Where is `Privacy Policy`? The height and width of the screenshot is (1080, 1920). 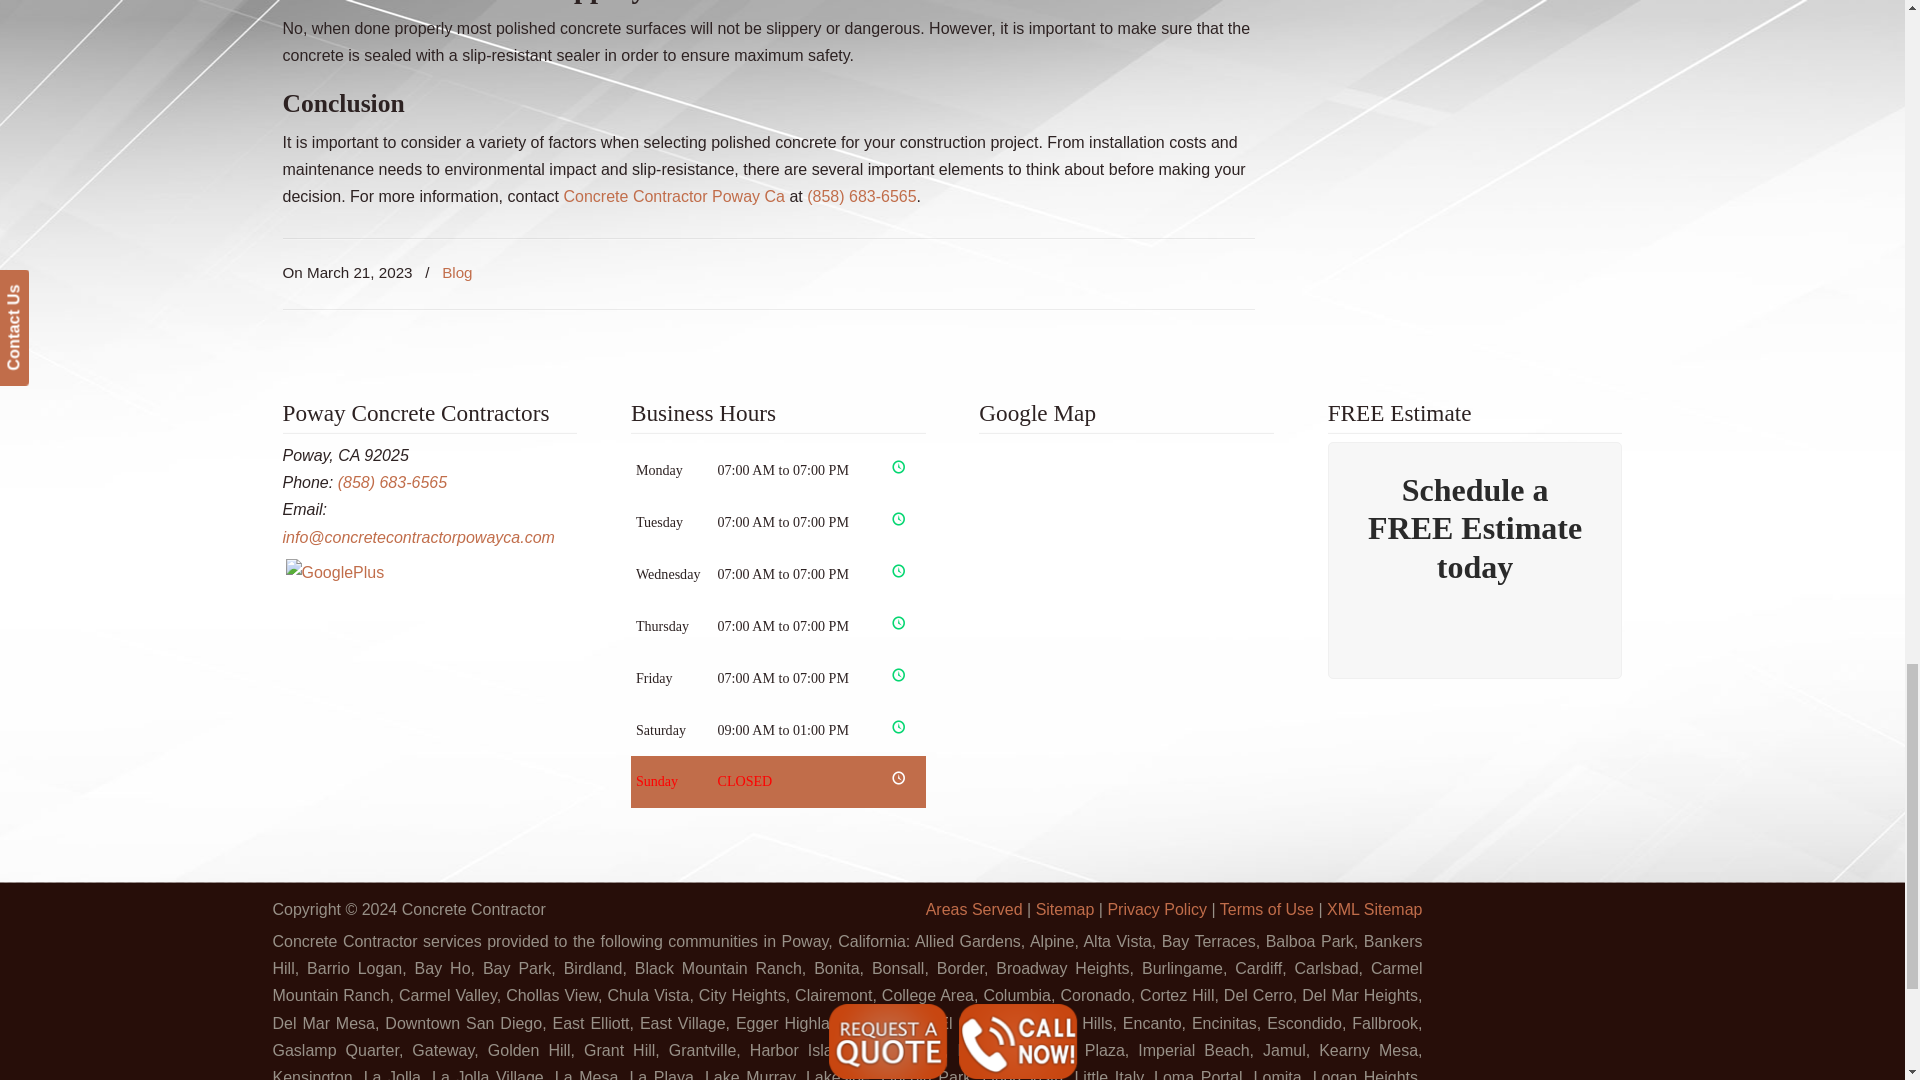
Privacy Policy is located at coordinates (1157, 909).